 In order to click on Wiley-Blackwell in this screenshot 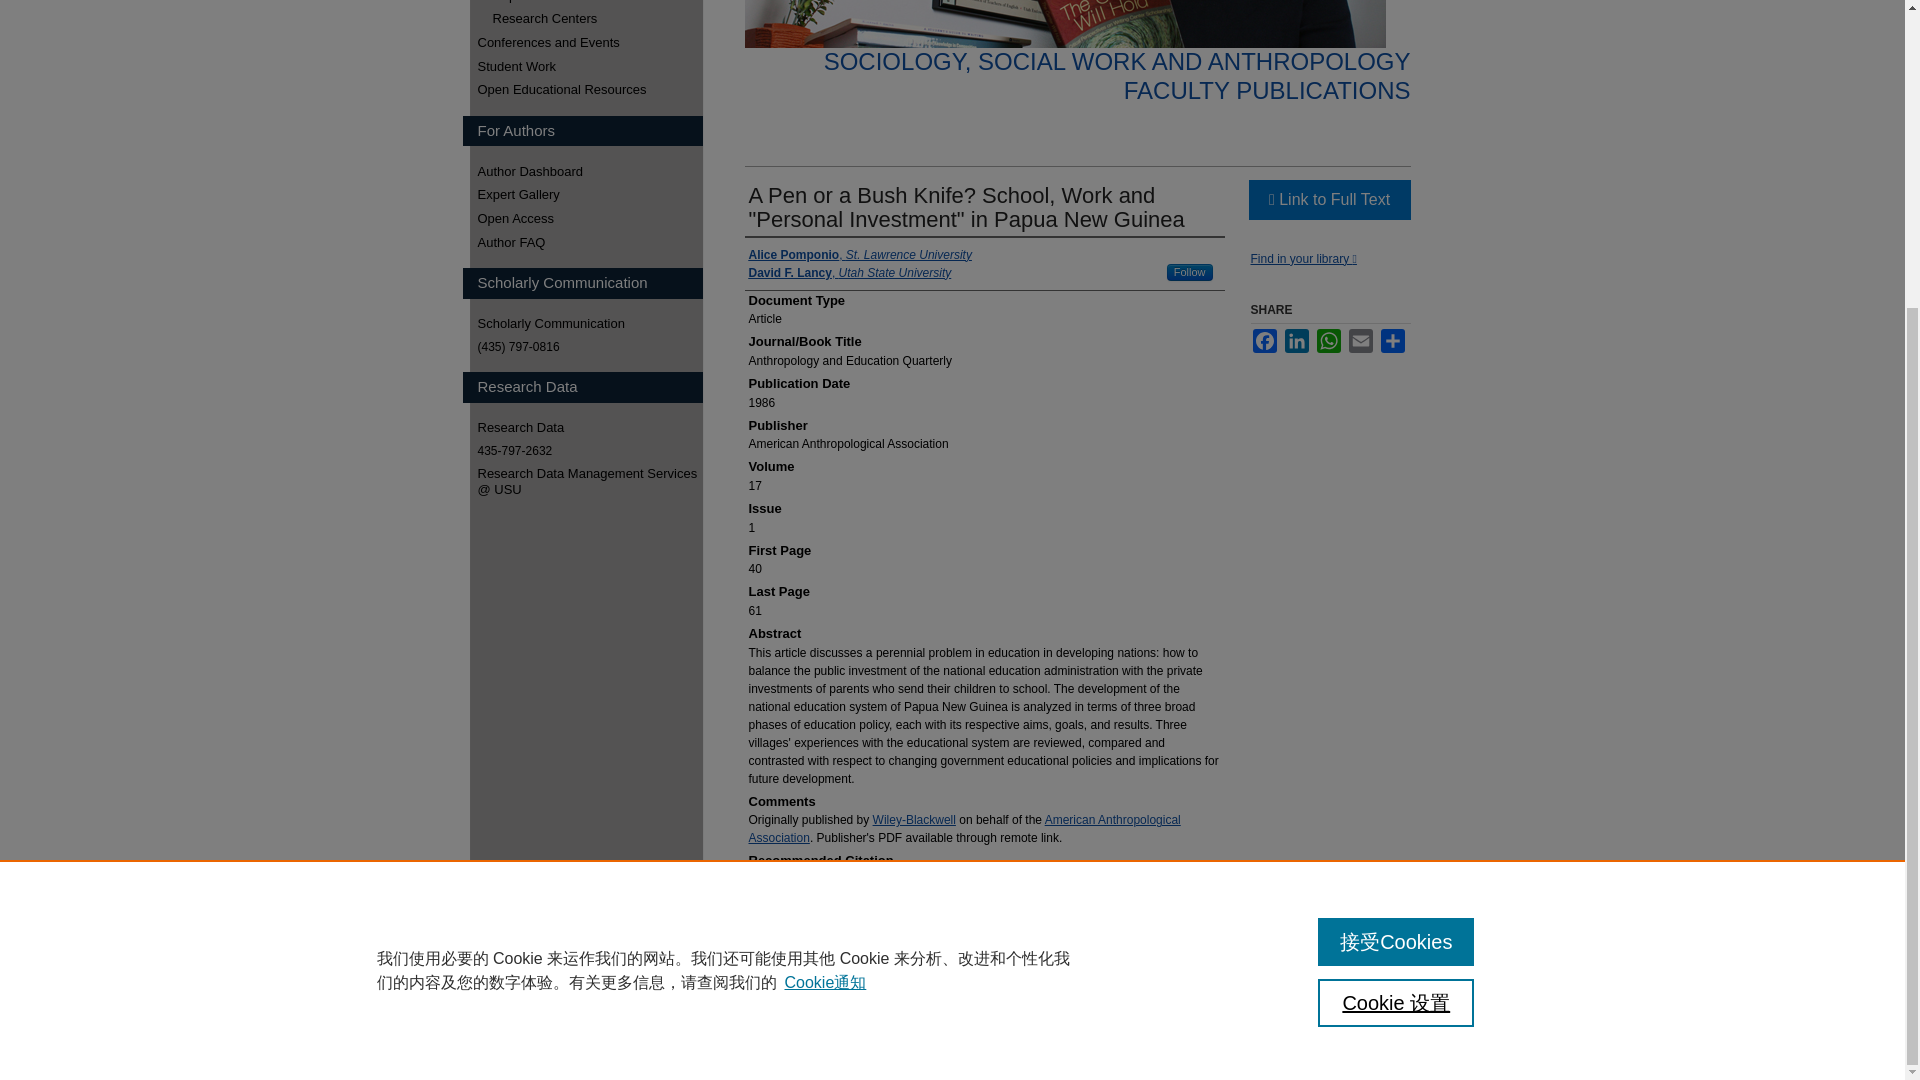, I will do `click(914, 820)`.